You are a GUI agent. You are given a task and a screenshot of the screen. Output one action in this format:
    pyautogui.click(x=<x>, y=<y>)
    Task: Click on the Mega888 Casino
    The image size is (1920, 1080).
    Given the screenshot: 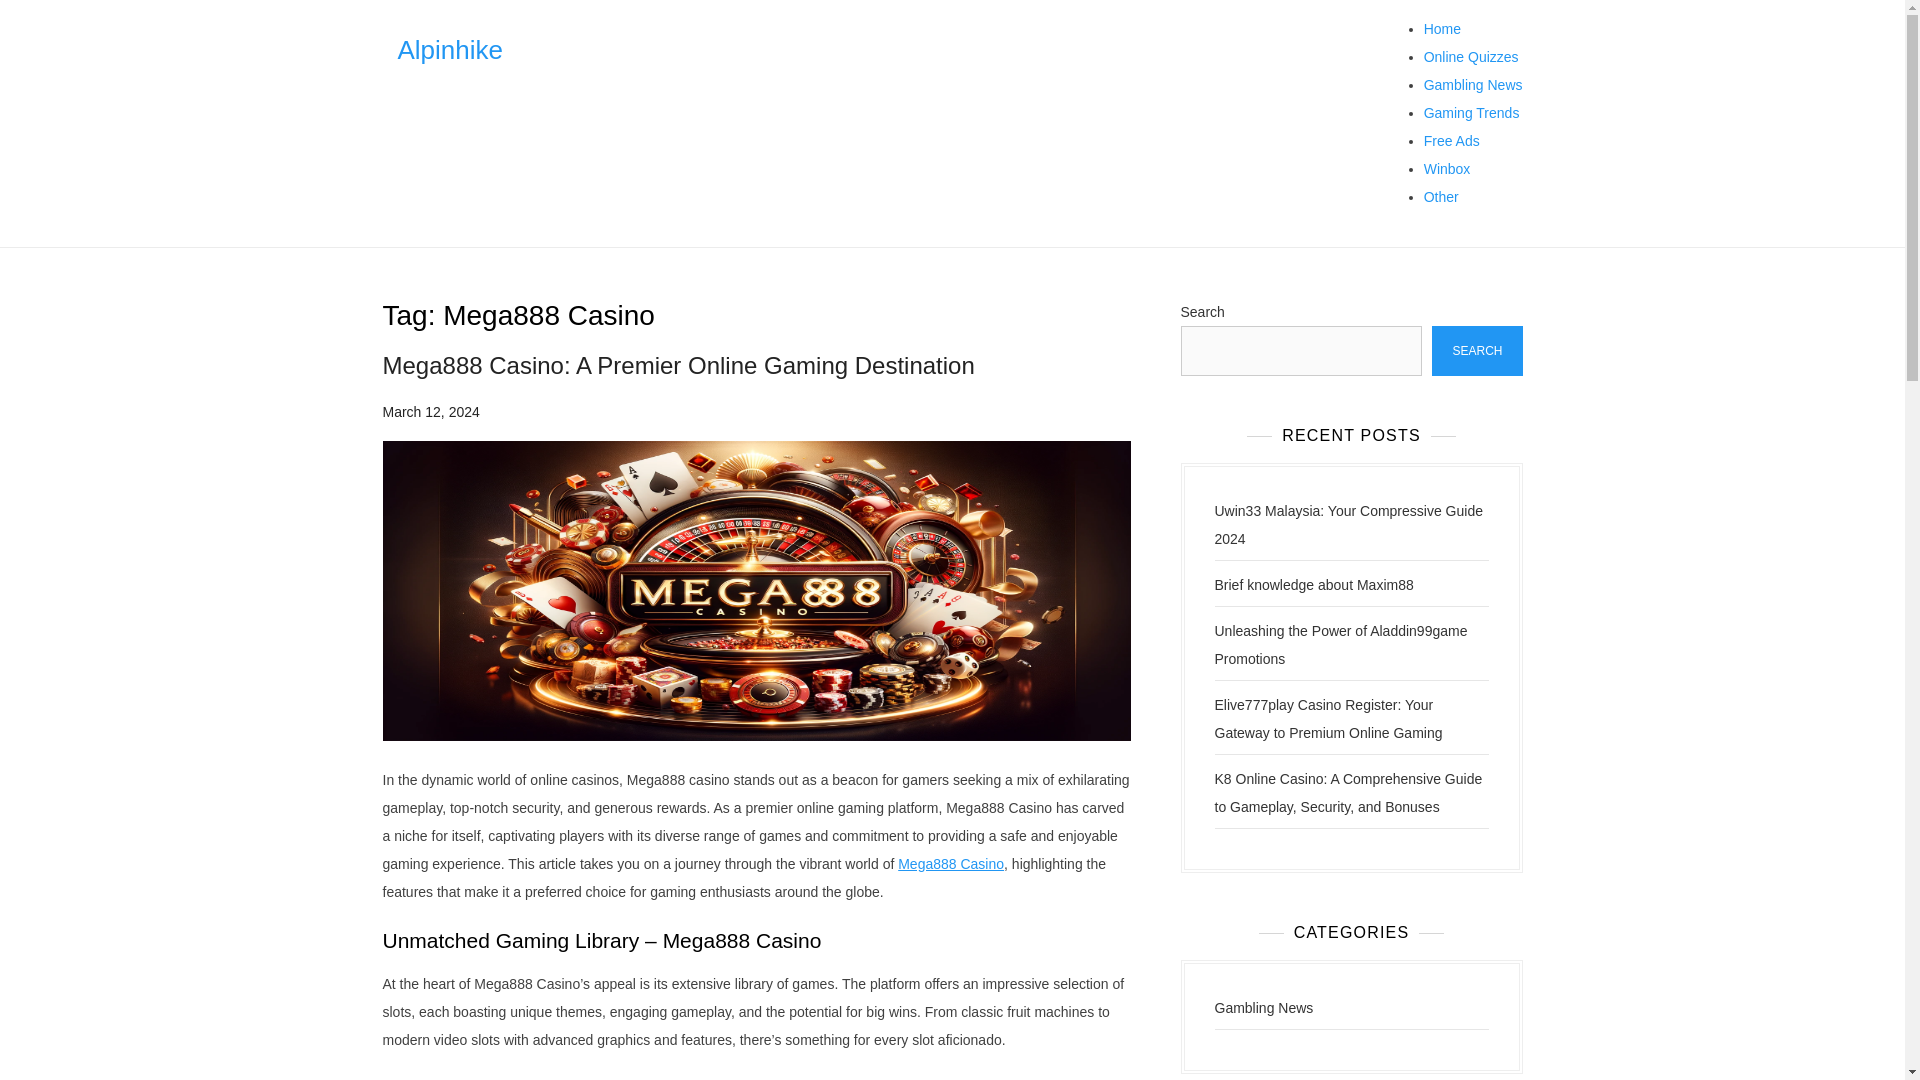 What is the action you would take?
    pyautogui.click(x=951, y=864)
    